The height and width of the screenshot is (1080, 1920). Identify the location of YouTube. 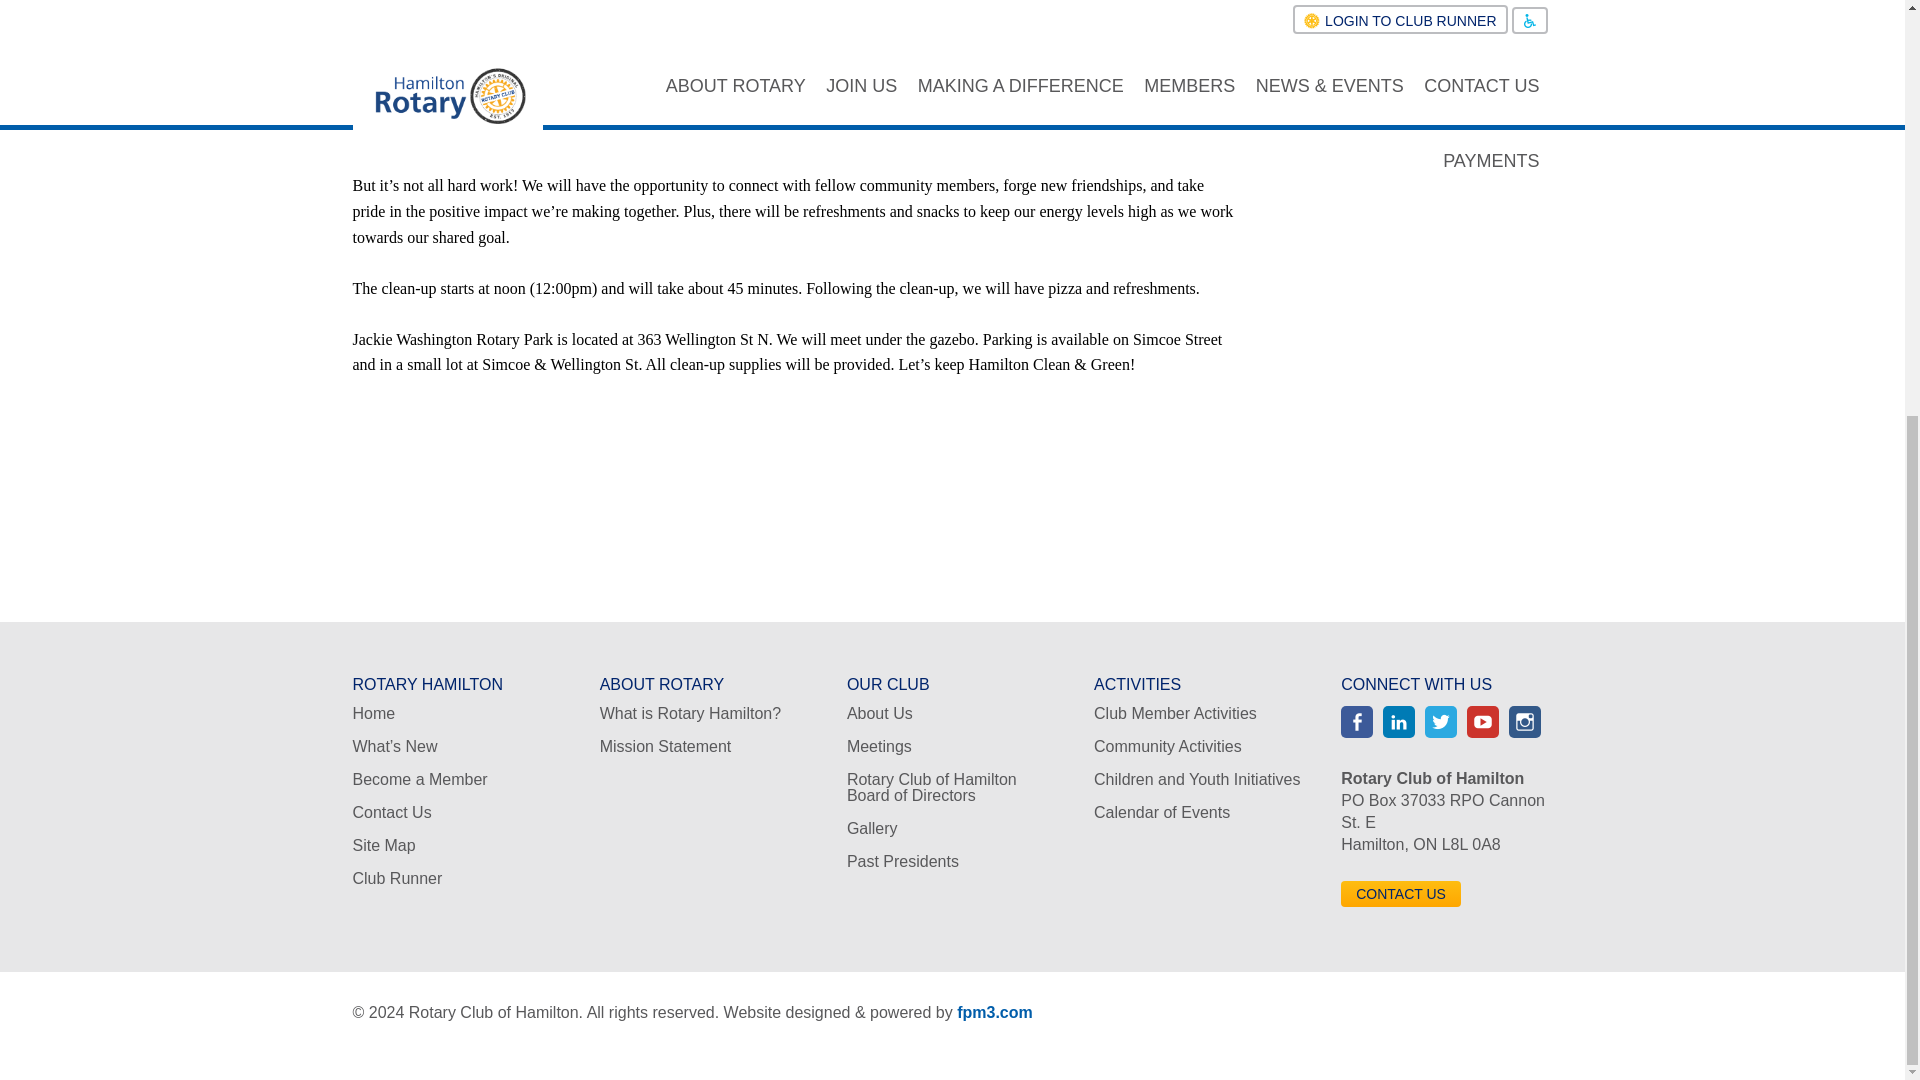
(1482, 722).